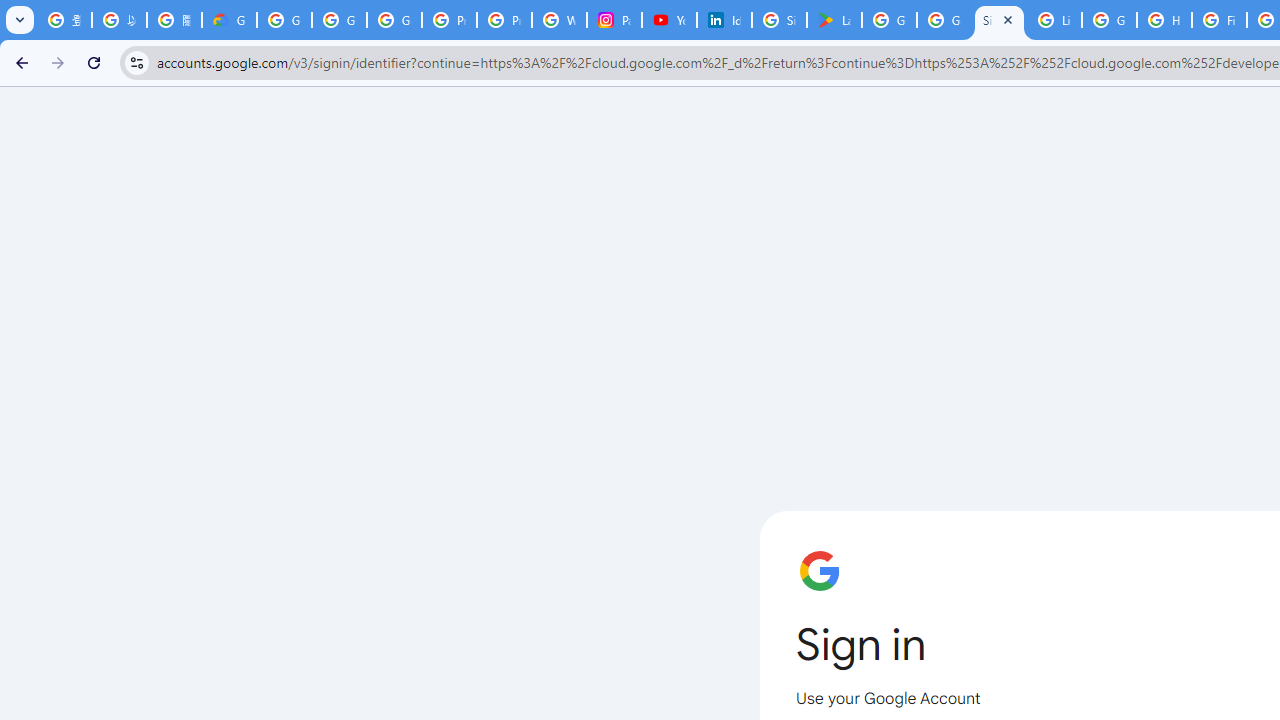  Describe the element at coordinates (944, 20) in the screenshot. I see `Google Workspace - Specific Terms` at that location.